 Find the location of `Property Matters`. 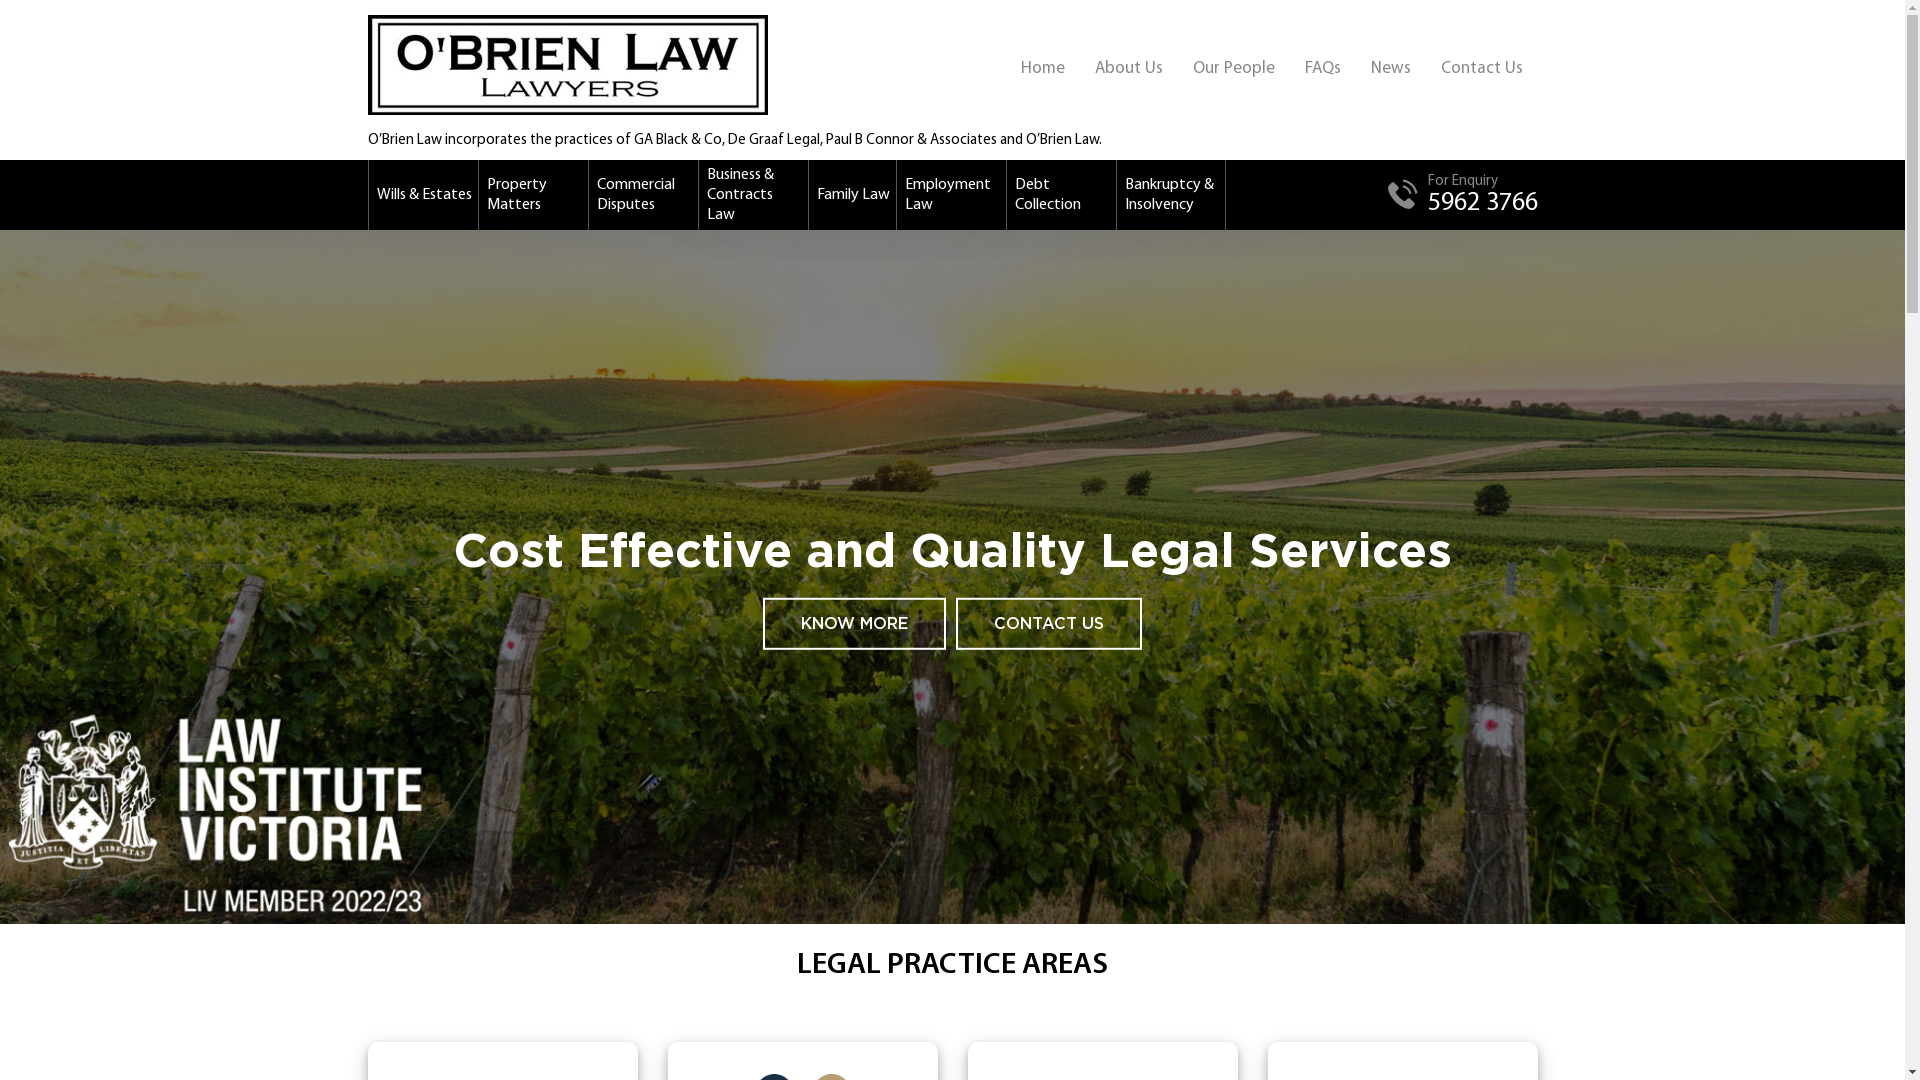

Property Matters is located at coordinates (533, 195).